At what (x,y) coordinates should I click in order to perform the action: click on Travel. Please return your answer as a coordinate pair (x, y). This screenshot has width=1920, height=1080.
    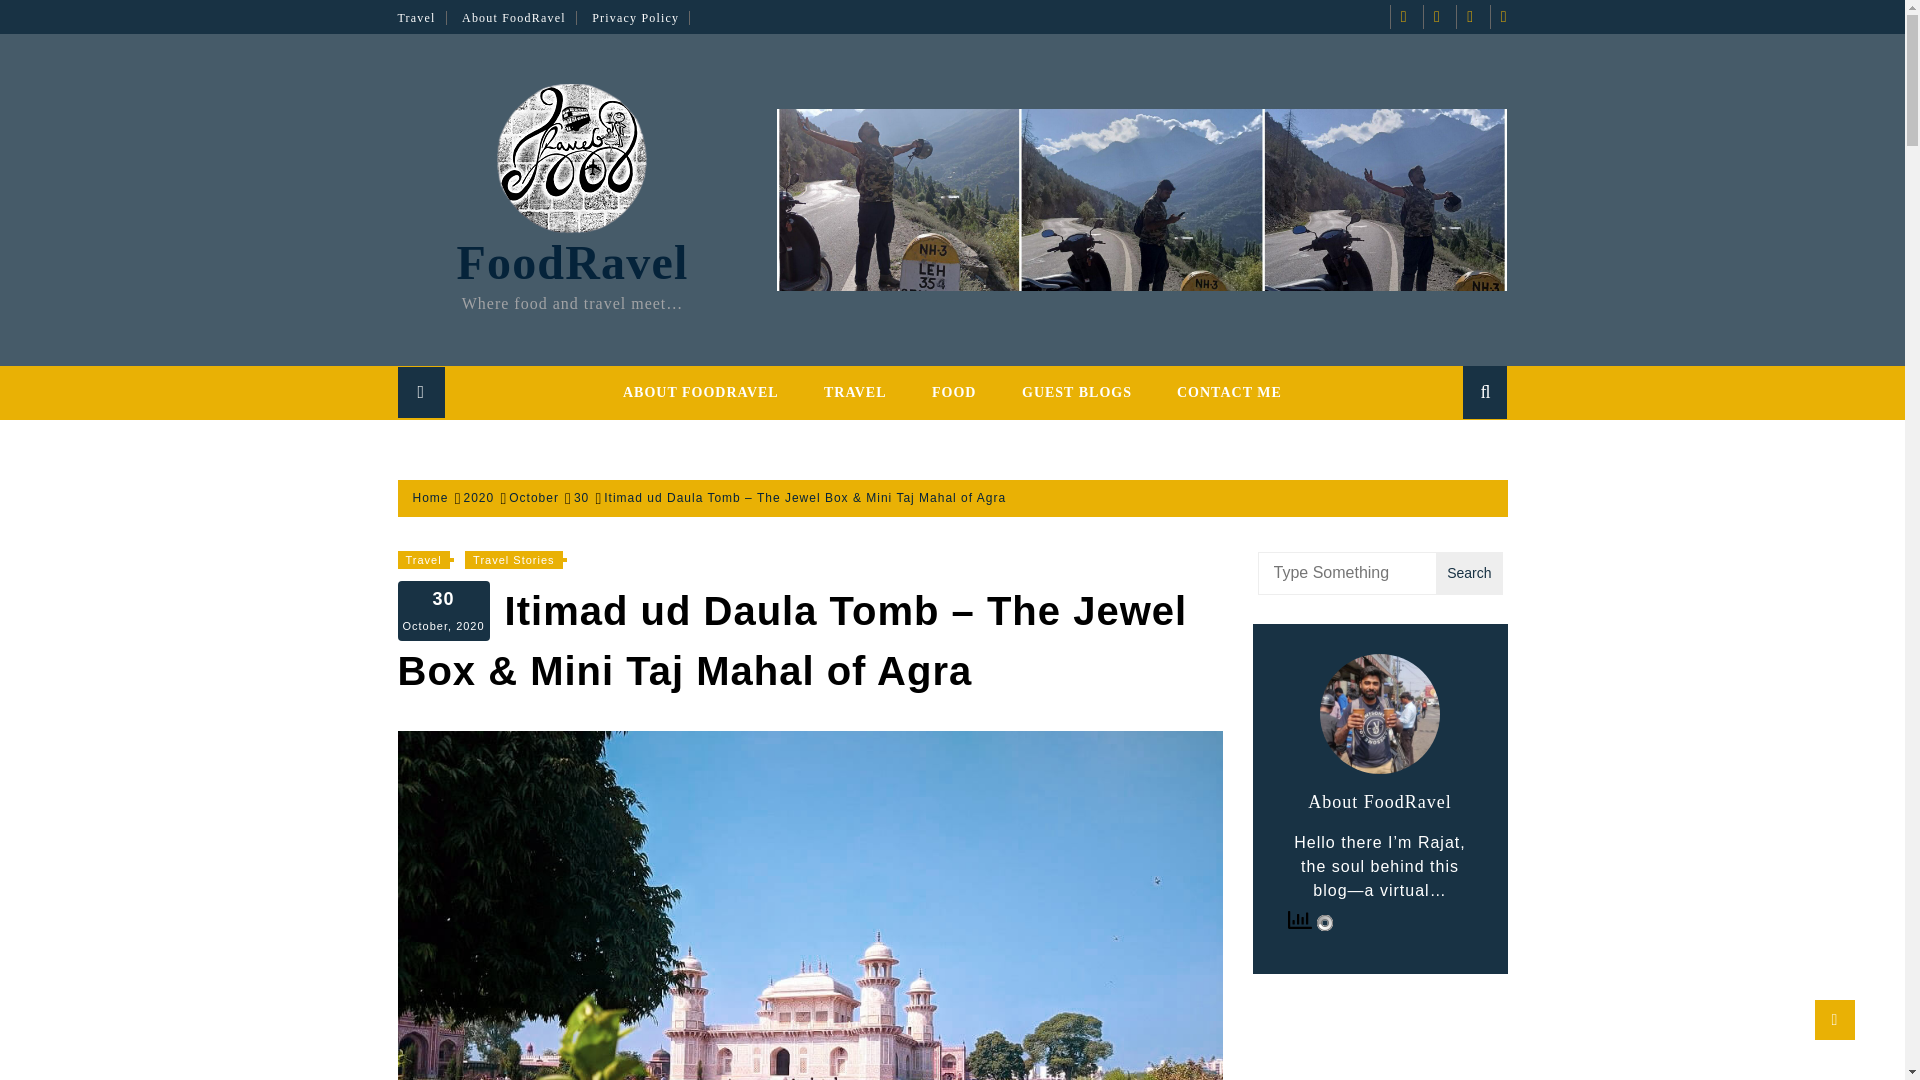
    Looking at the image, I should click on (422, 17).